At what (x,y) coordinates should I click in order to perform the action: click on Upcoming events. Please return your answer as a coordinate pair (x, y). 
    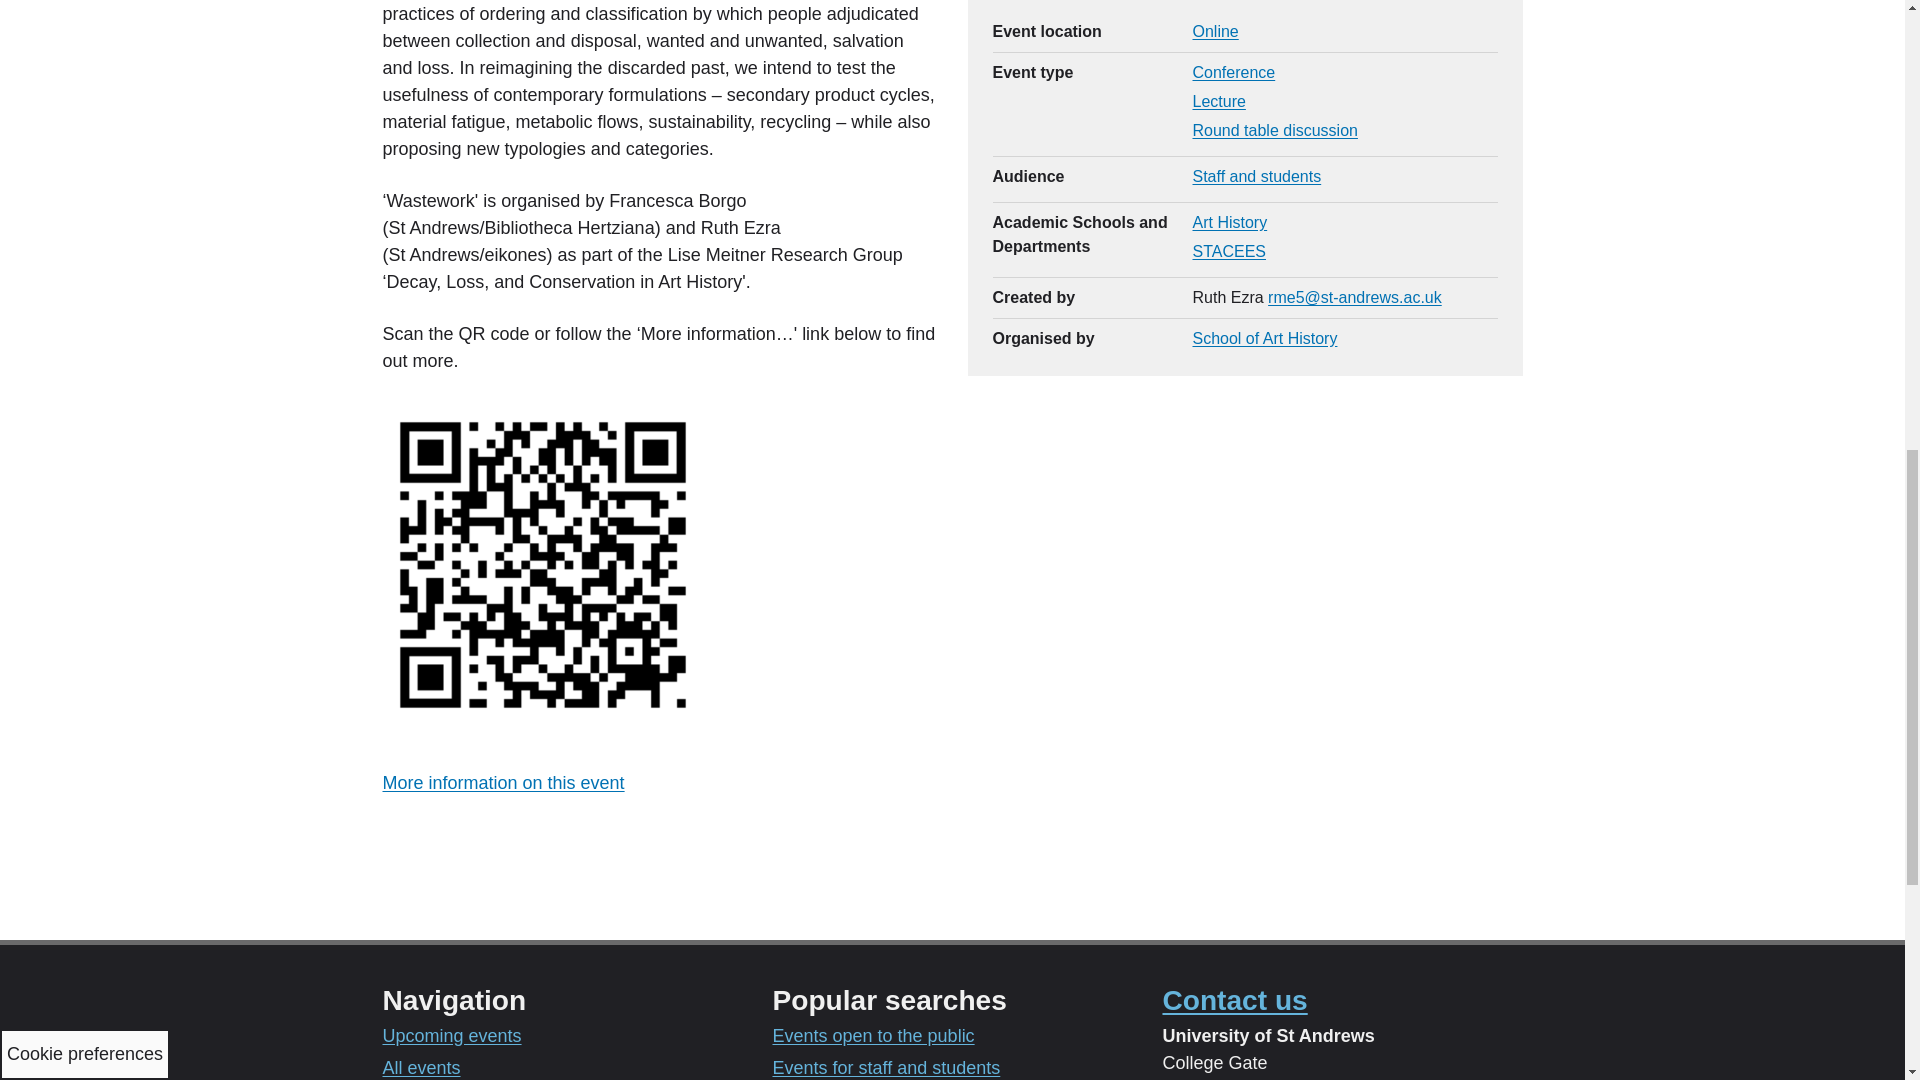
    Looking at the image, I should click on (451, 1036).